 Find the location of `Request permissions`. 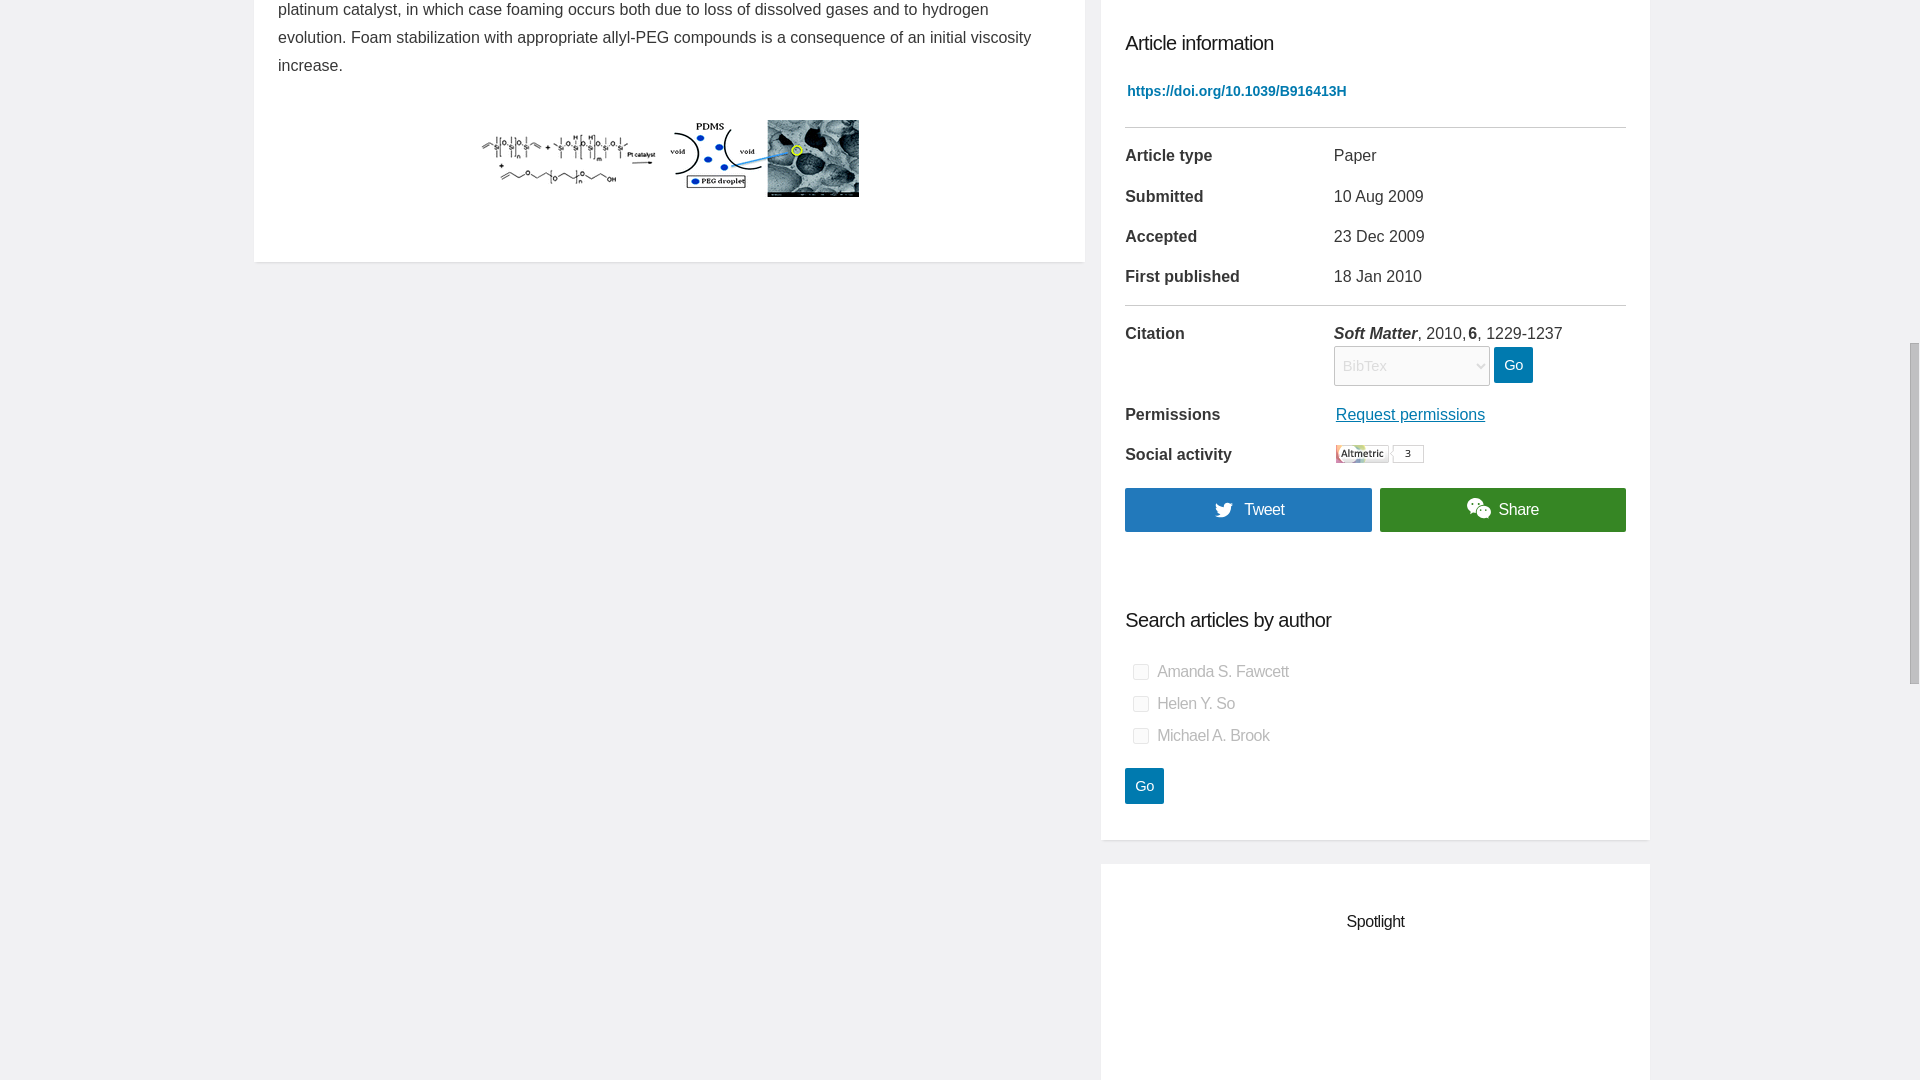

Request permissions is located at coordinates (1410, 414).